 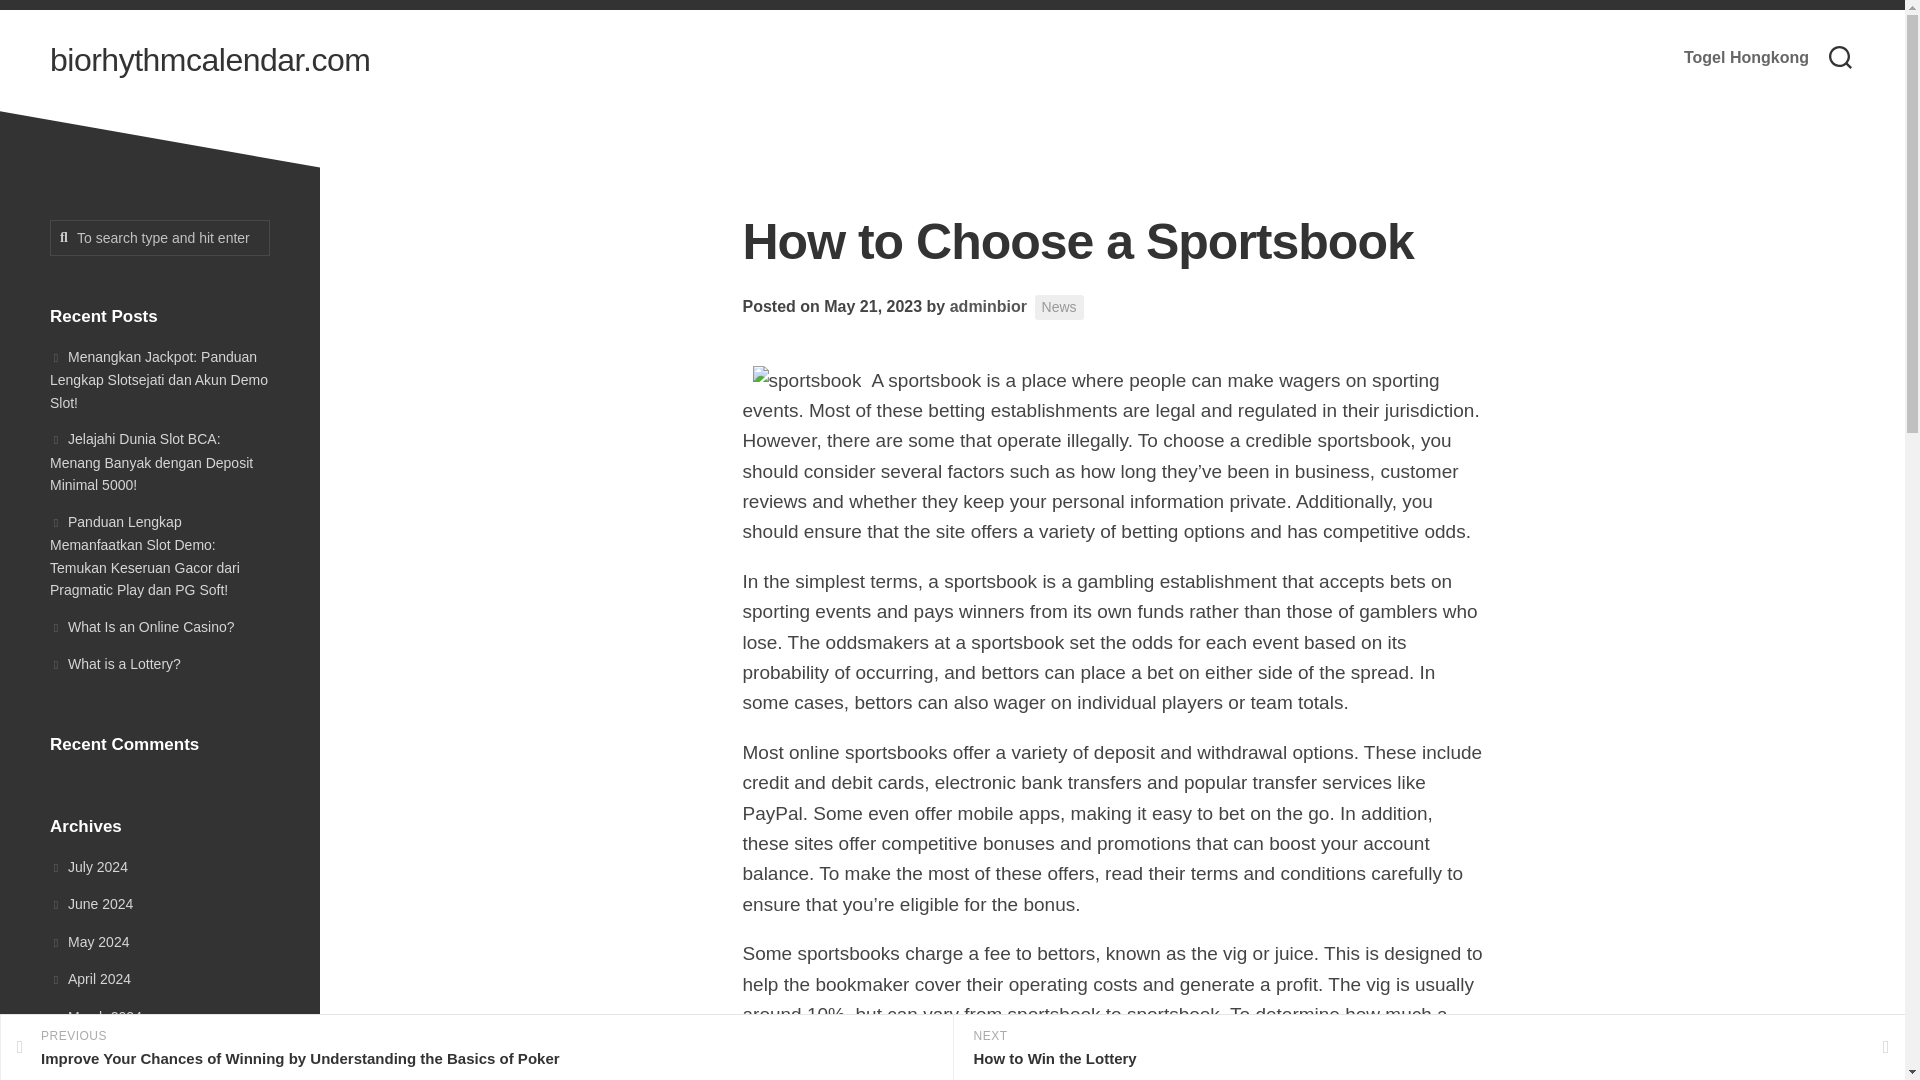 What do you see at coordinates (104, 1054) in the screenshot?
I see `February 2024` at bounding box center [104, 1054].